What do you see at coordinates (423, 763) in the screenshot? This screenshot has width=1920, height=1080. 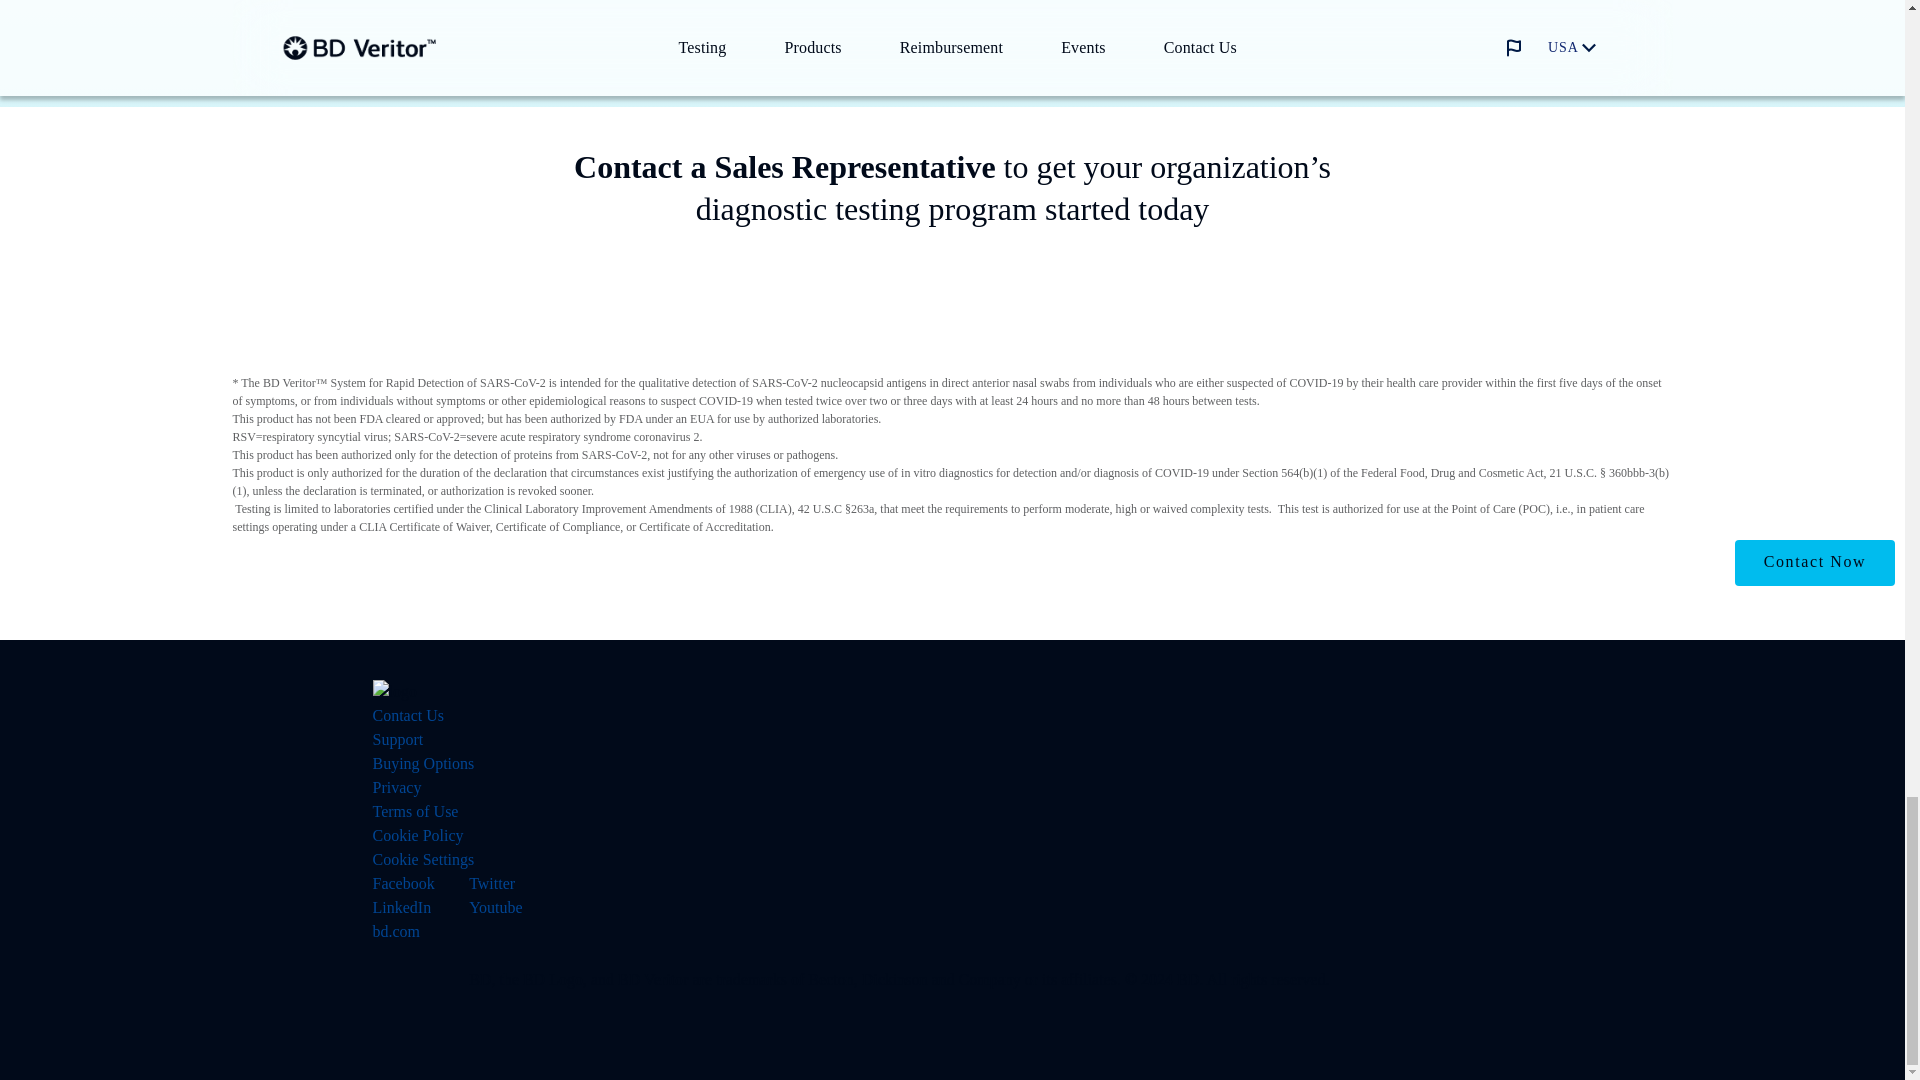 I see `Buying Options` at bounding box center [423, 763].